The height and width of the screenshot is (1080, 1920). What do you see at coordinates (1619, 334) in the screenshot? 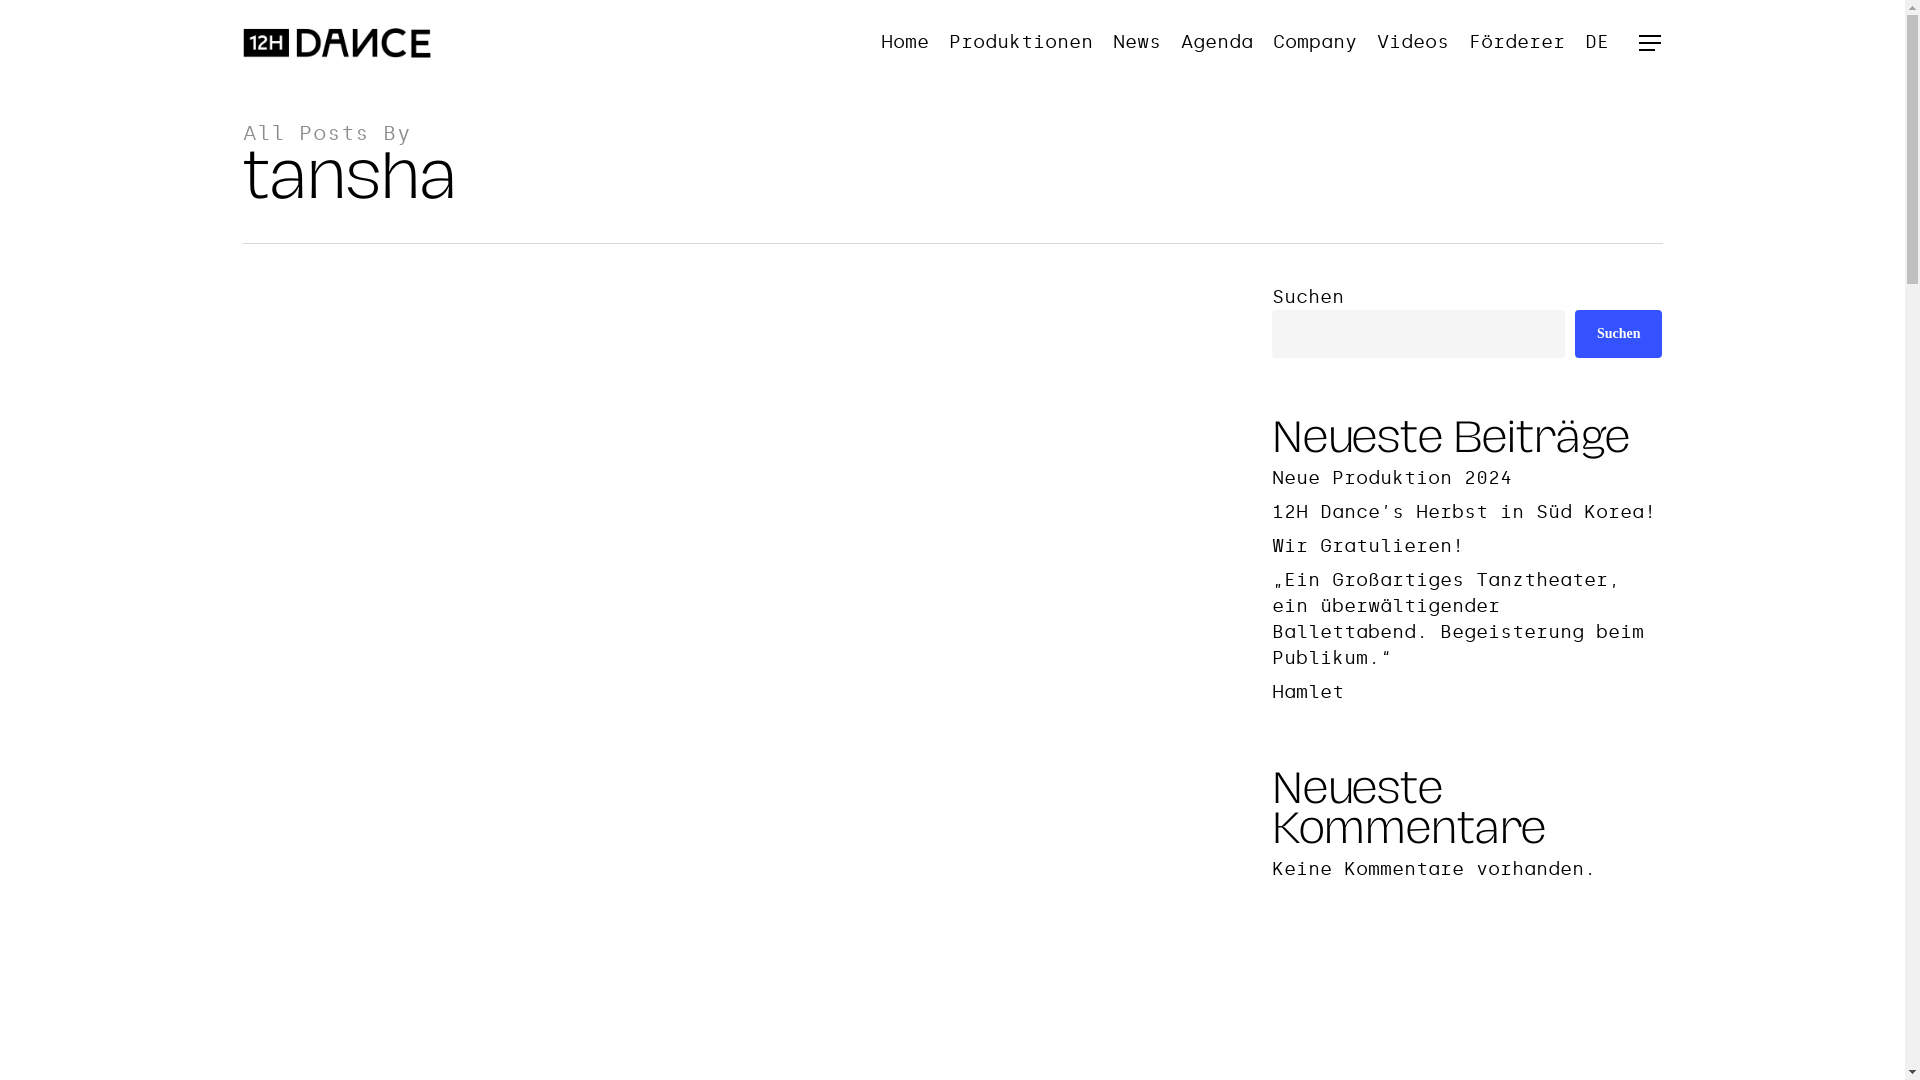
I see `Suchen` at bounding box center [1619, 334].